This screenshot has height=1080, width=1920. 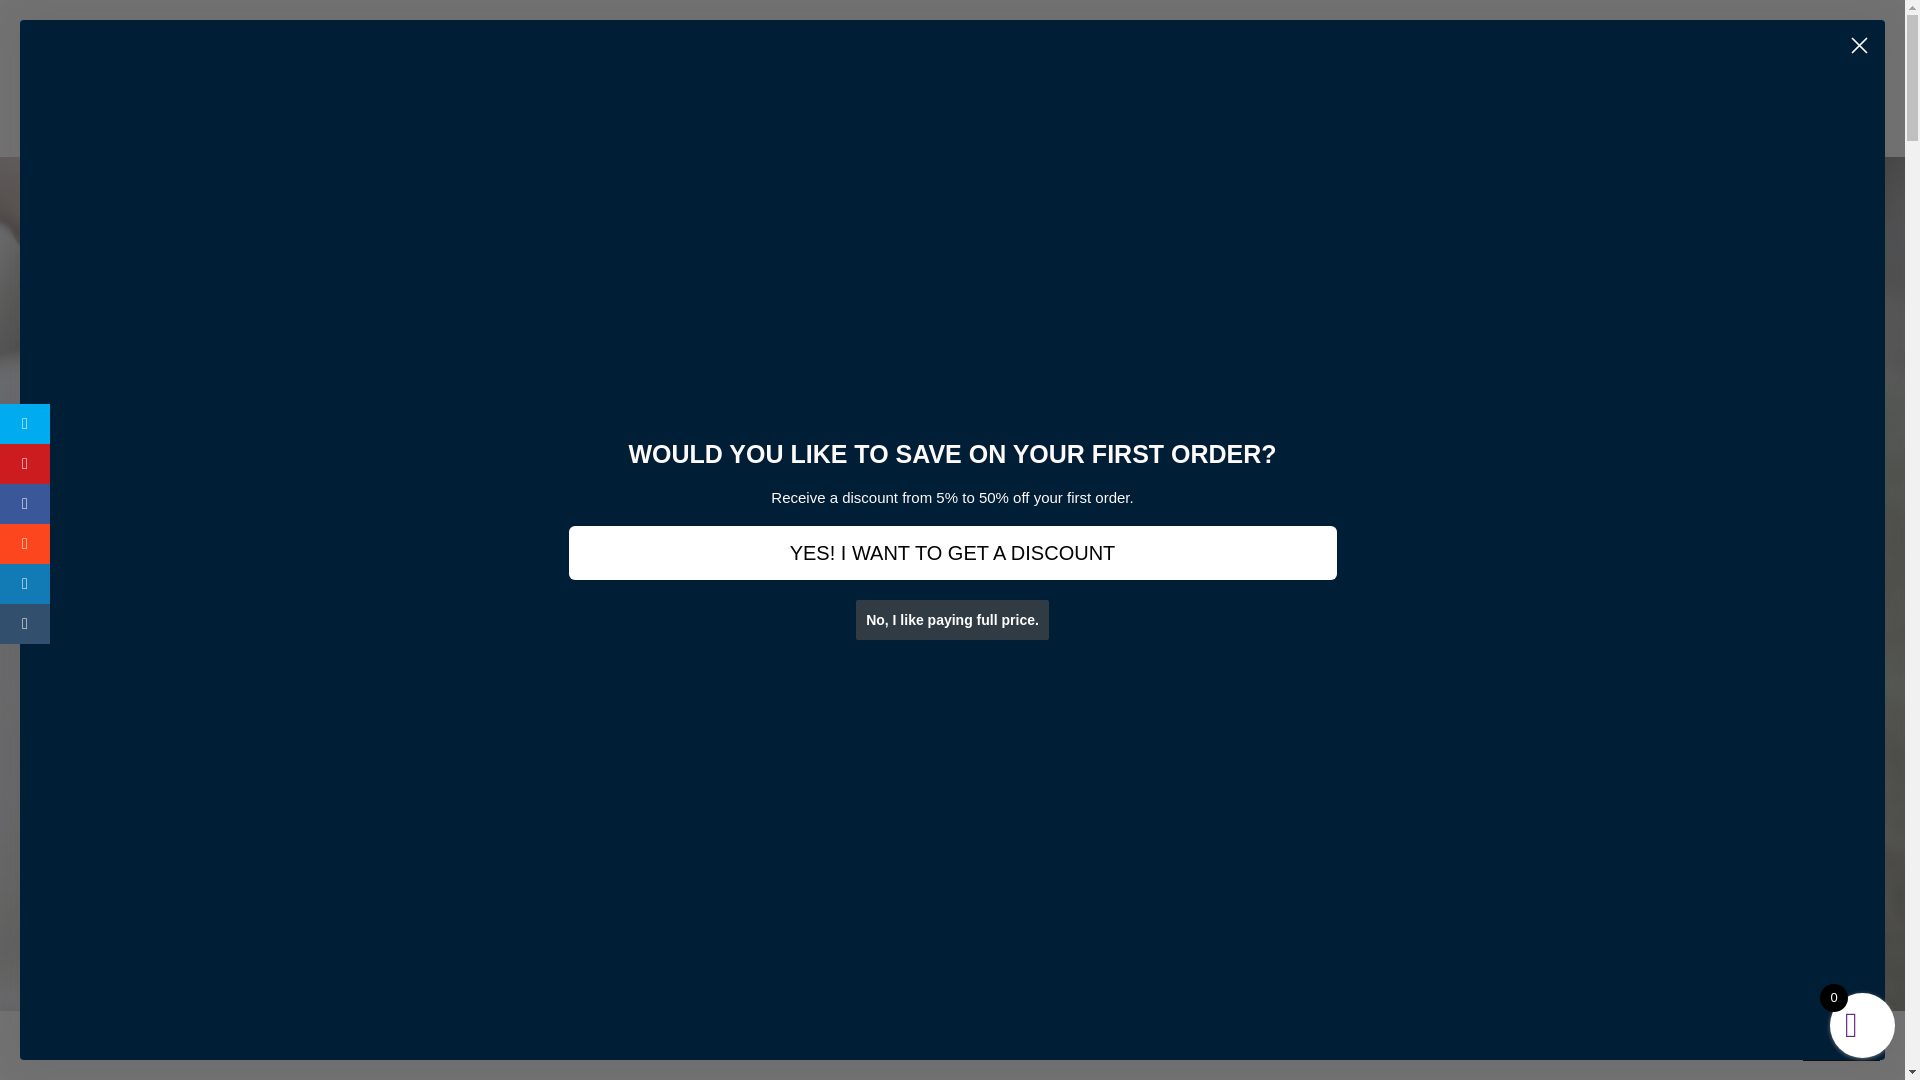 I want to click on Close dialog 1, so click(x=1859, y=45).